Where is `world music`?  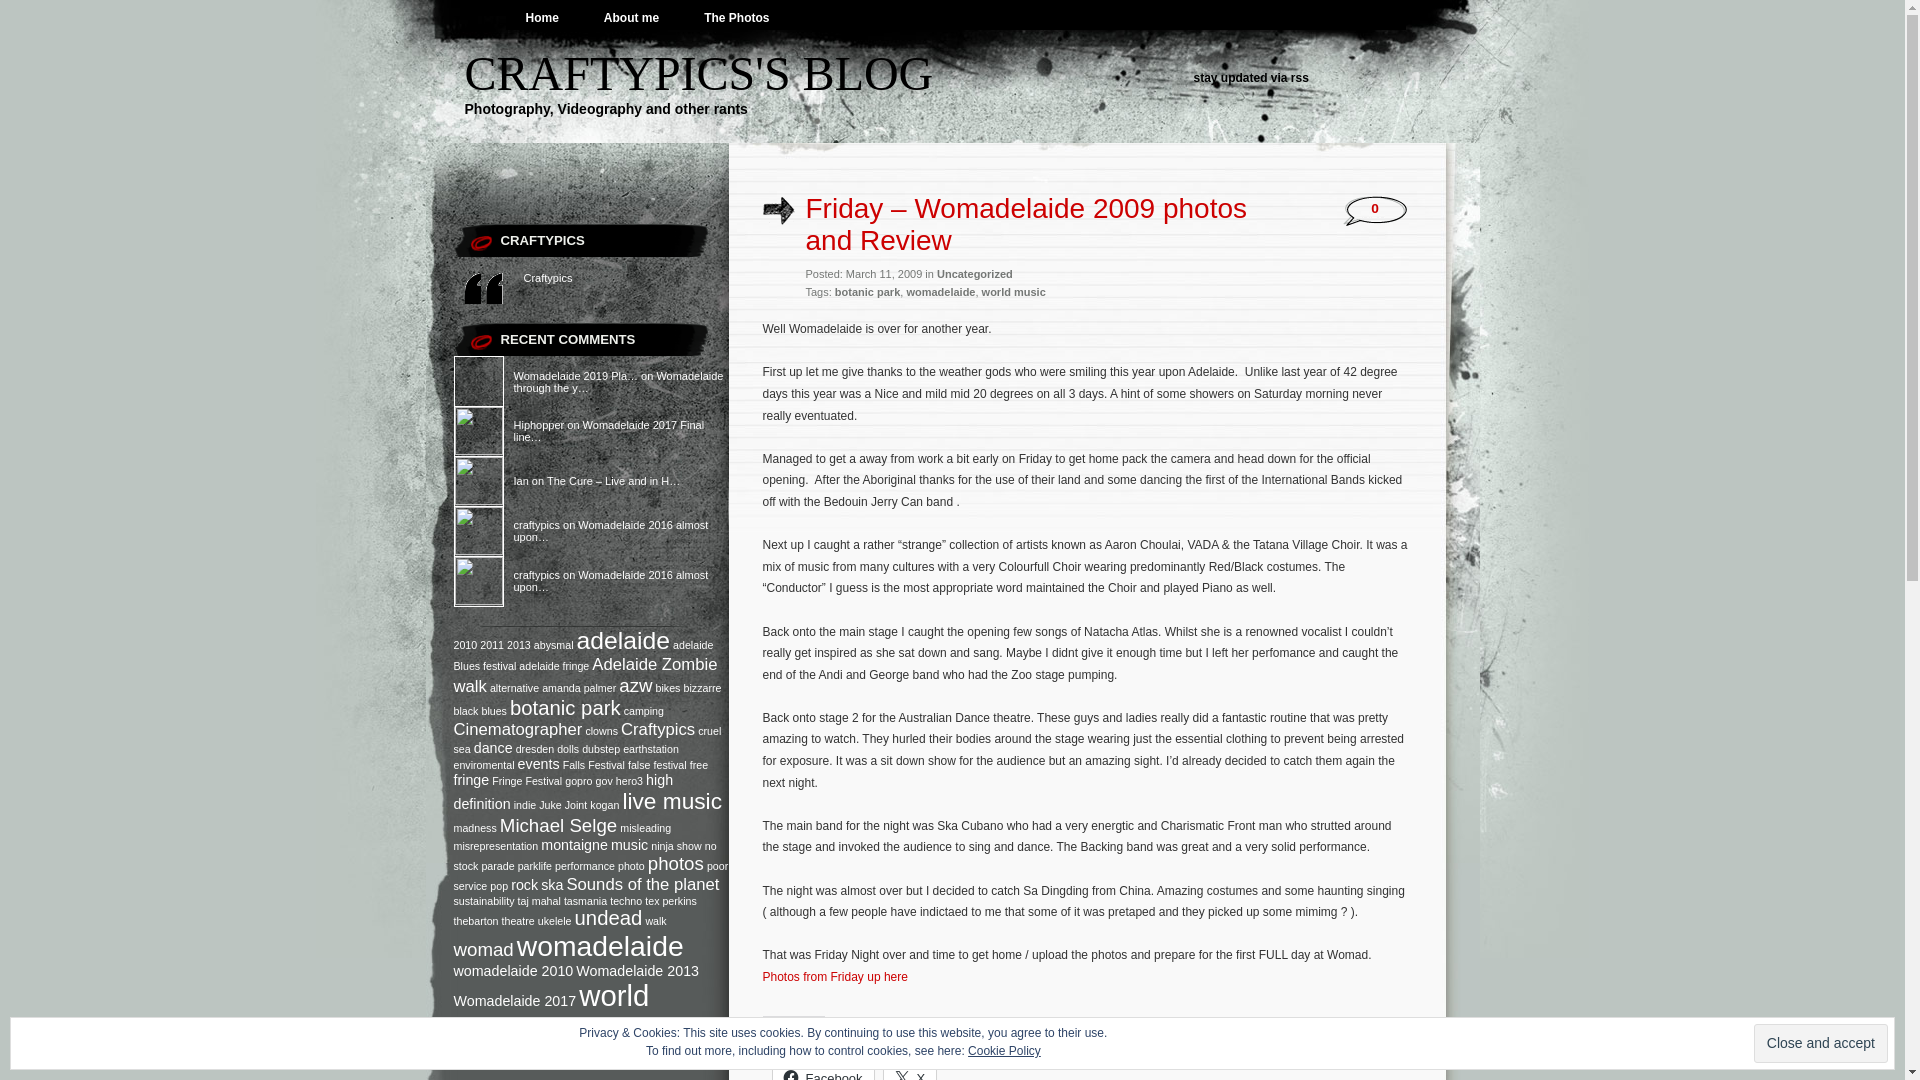 world music is located at coordinates (1014, 292).